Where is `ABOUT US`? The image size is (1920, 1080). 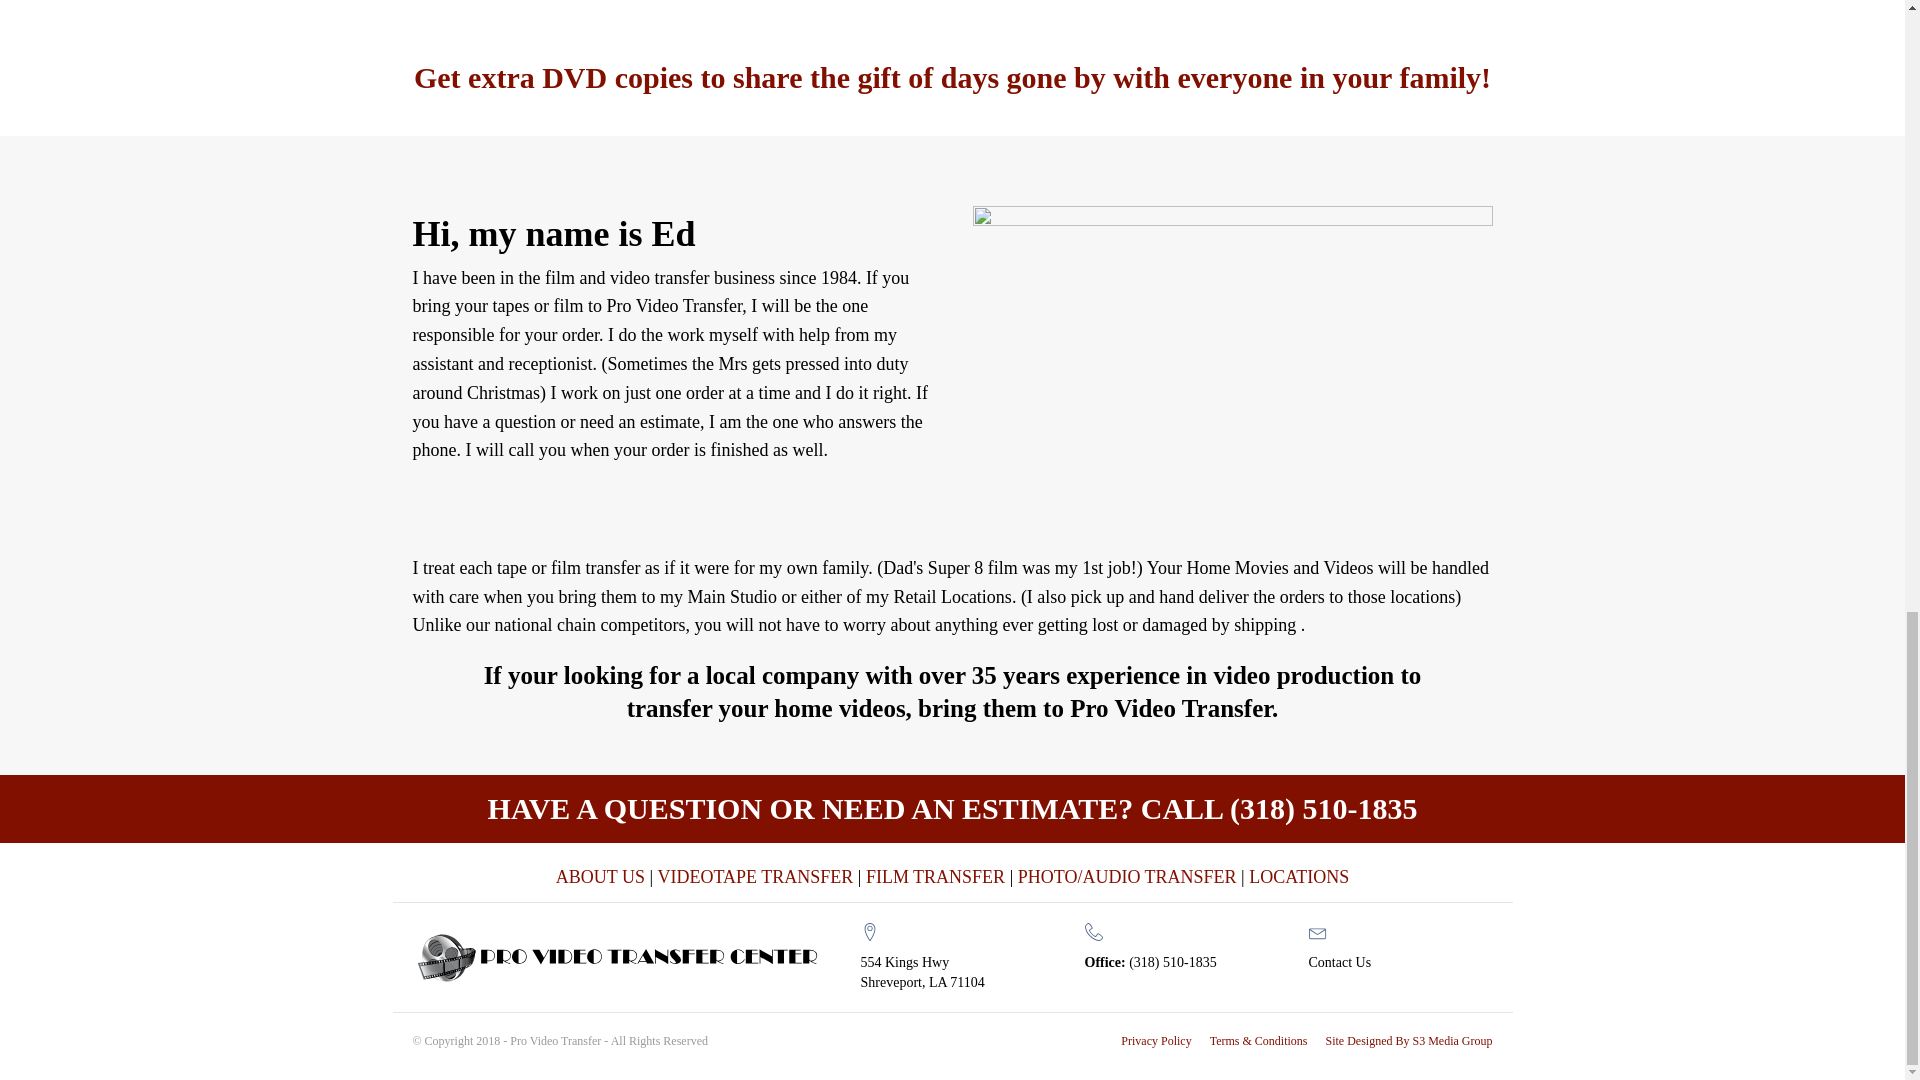
ABOUT US is located at coordinates (600, 877).